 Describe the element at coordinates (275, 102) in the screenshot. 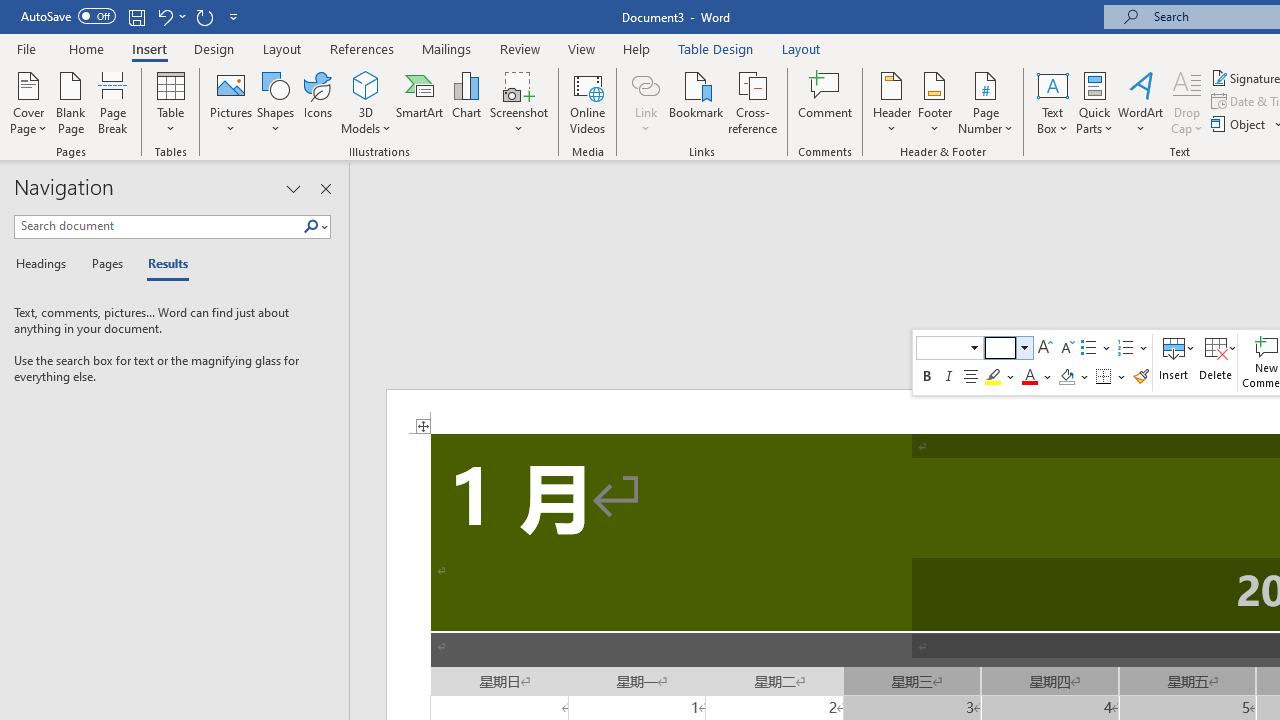

I see `Shapes` at that location.